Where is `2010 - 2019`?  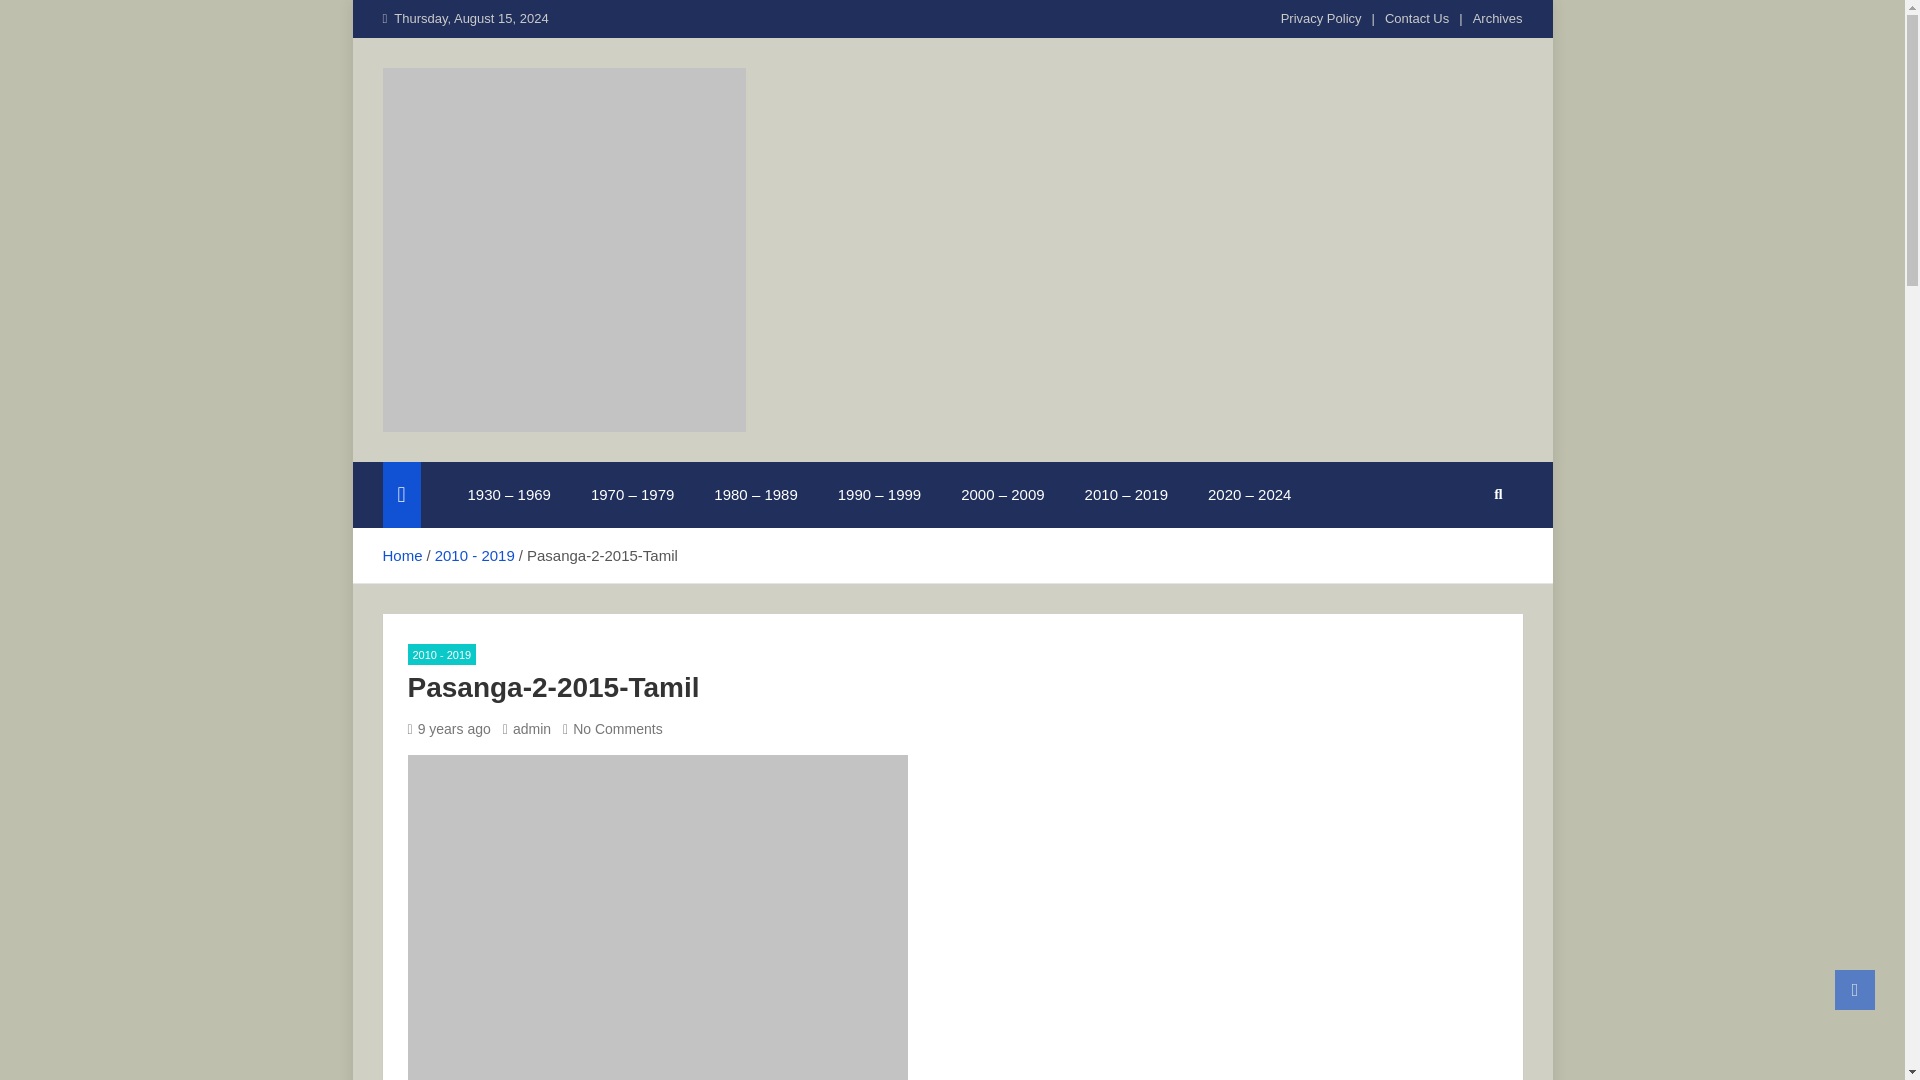
2010 - 2019 is located at coordinates (474, 554).